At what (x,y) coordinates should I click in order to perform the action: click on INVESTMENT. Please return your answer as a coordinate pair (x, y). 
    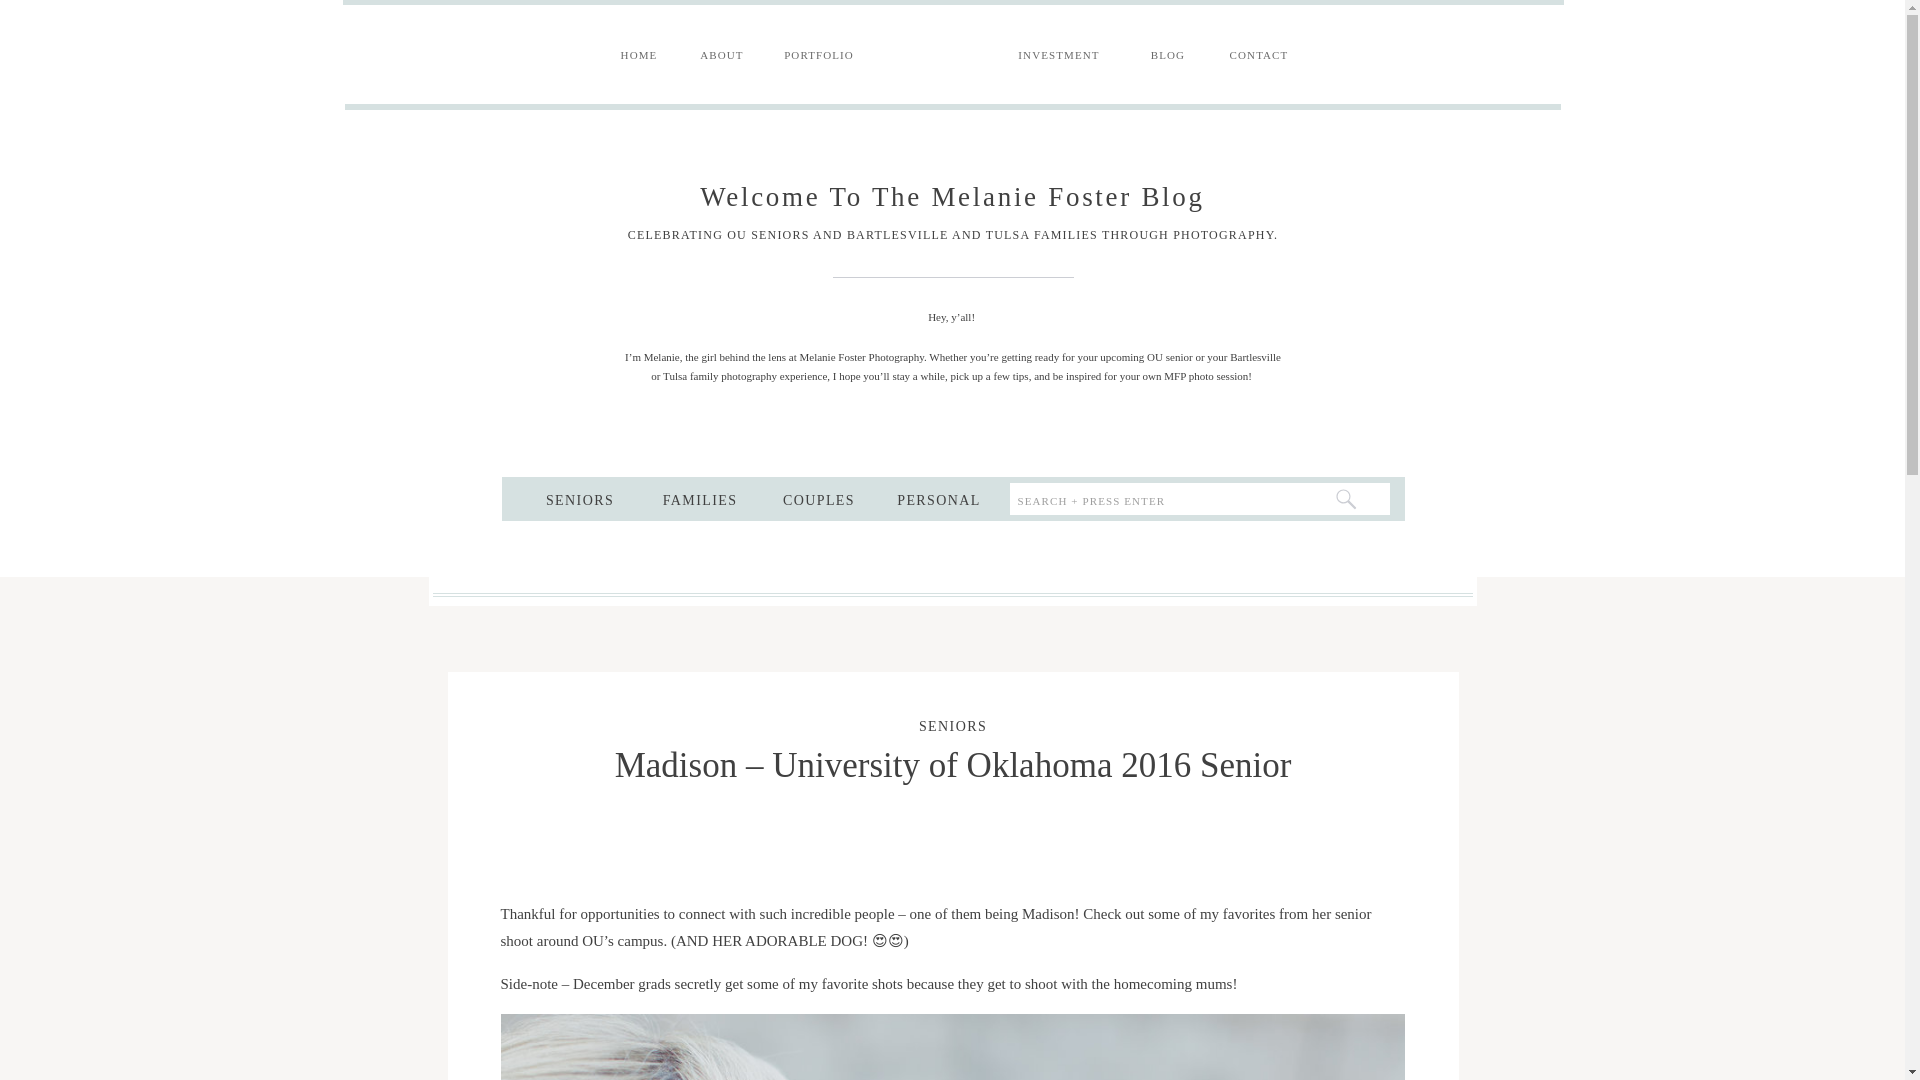
    Looking at the image, I should click on (1060, 55).